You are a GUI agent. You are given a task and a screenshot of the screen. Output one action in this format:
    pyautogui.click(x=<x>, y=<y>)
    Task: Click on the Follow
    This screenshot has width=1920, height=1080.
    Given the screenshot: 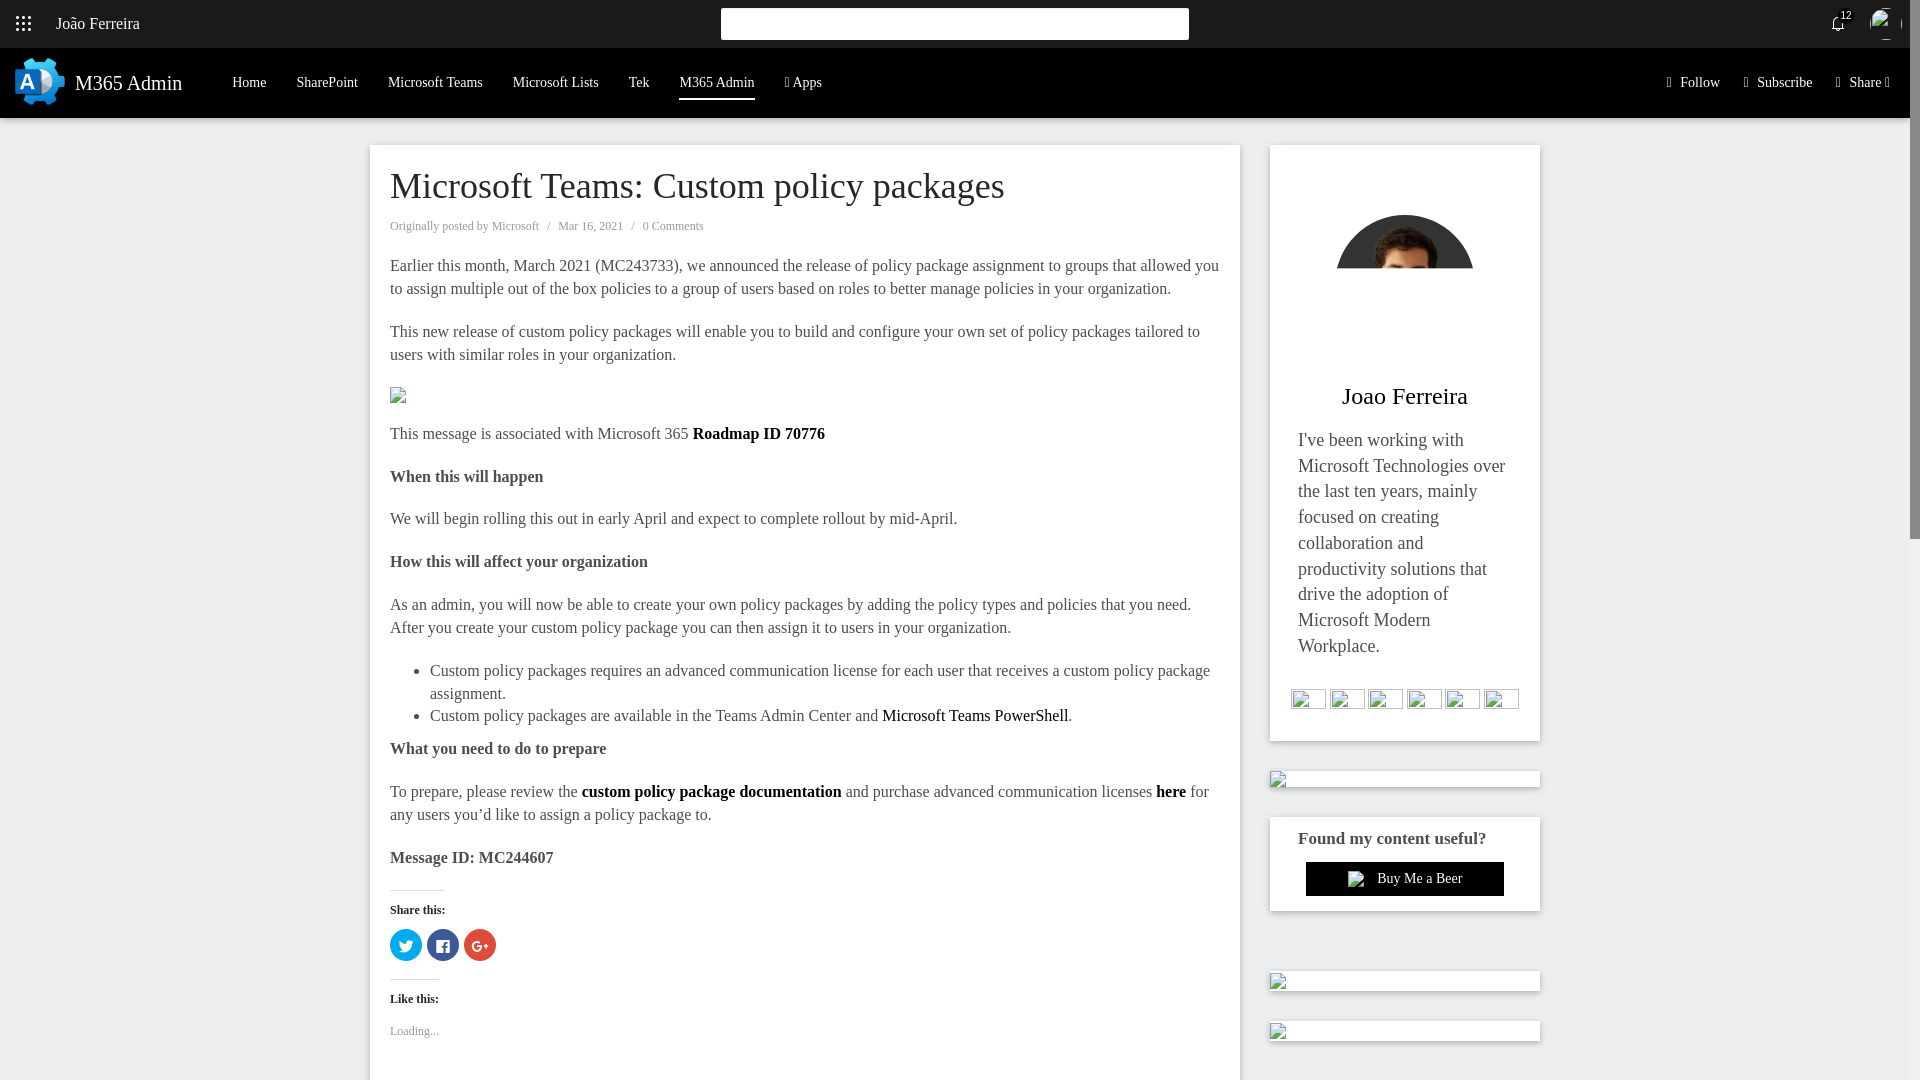 What is the action you would take?
    pyautogui.click(x=1700, y=82)
    